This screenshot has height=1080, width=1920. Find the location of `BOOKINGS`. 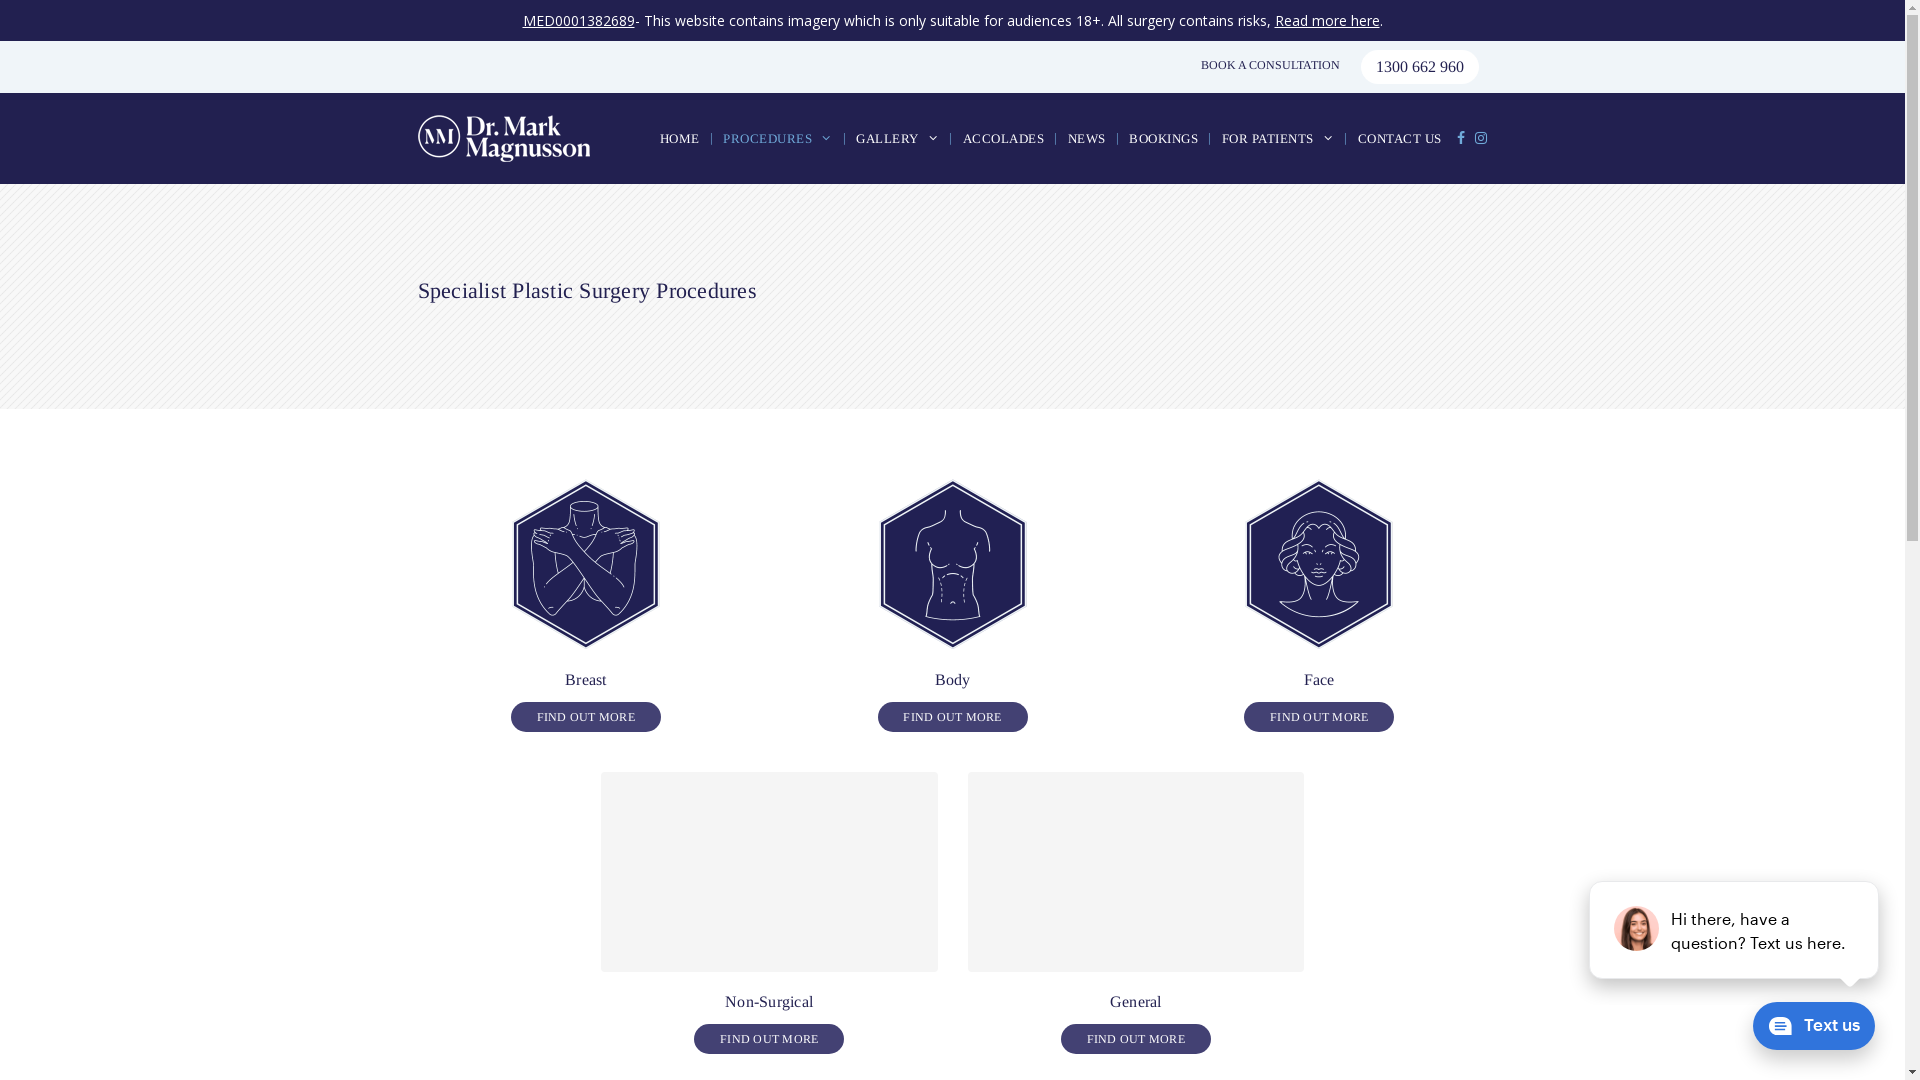

BOOKINGS is located at coordinates (1162, 138).